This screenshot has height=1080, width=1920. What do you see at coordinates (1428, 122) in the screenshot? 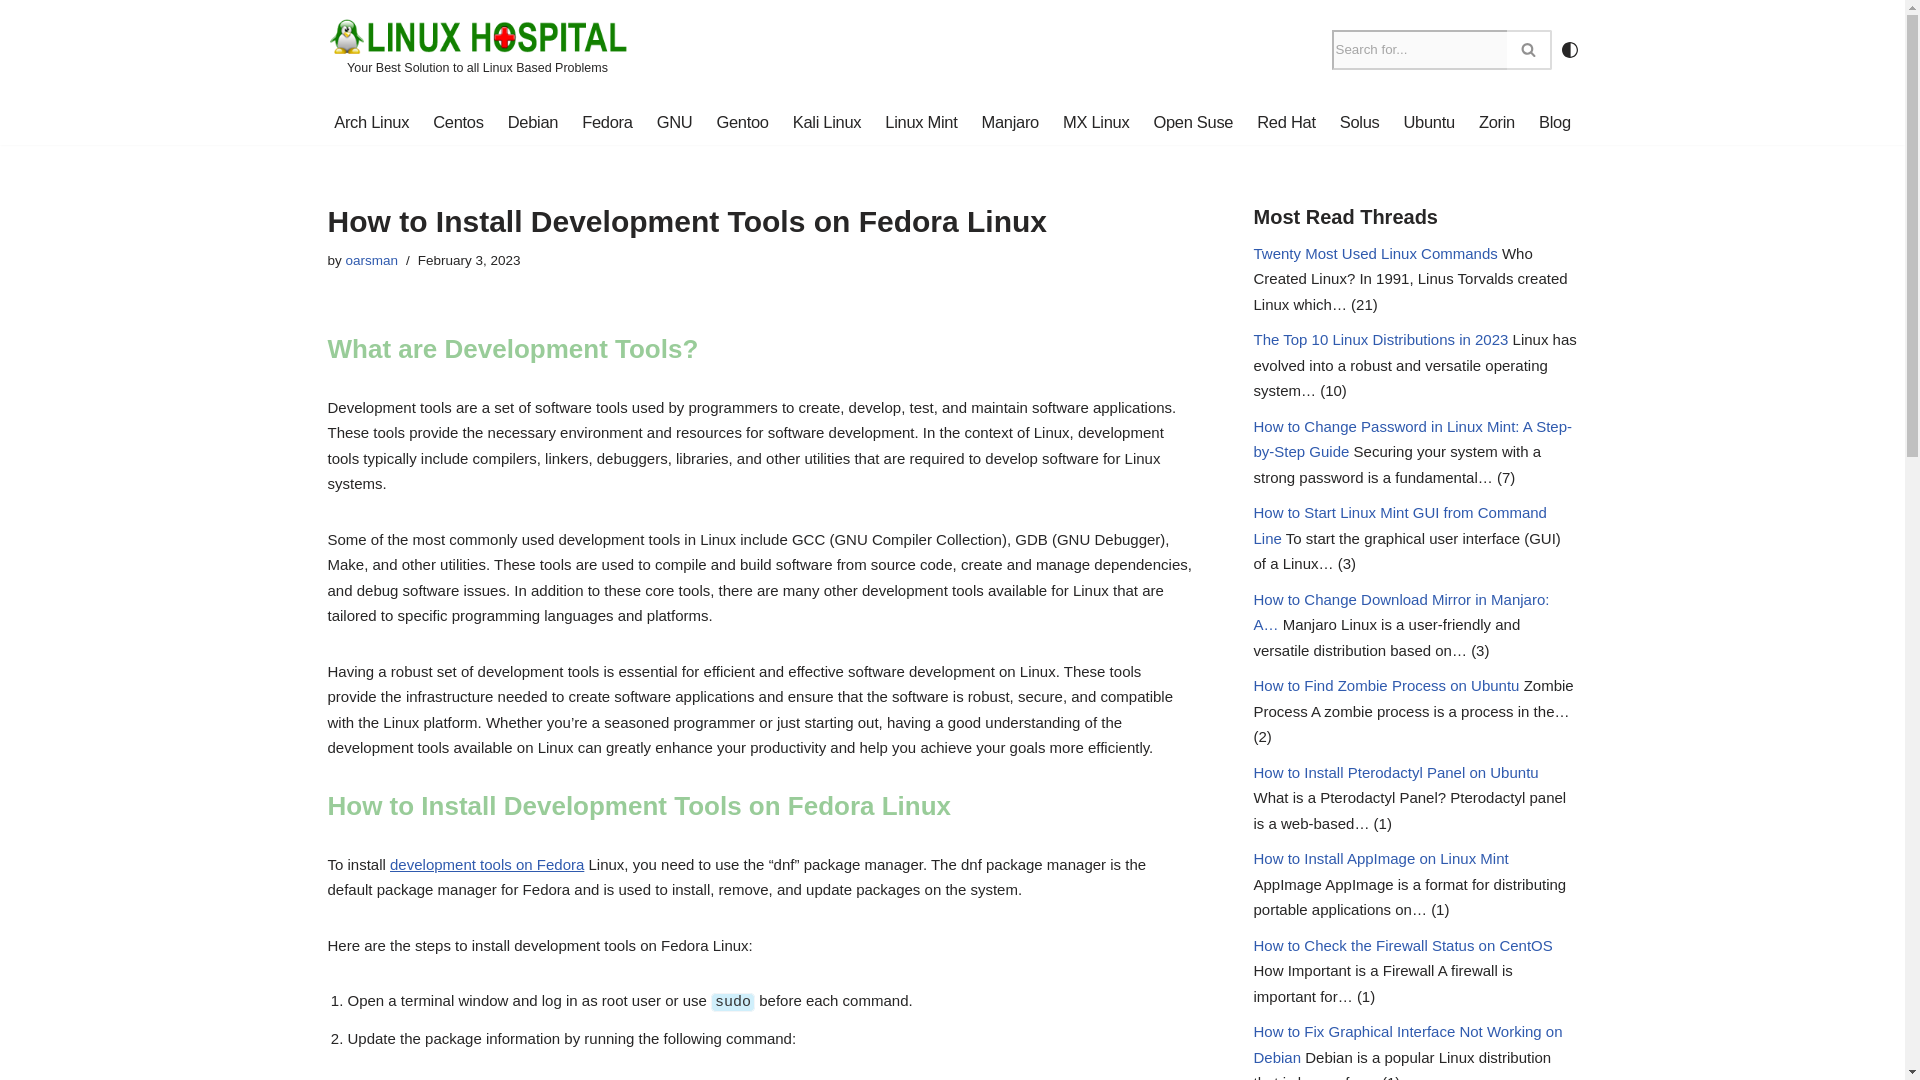
I see `Ubuntu` at bounding box center [1428, 122].